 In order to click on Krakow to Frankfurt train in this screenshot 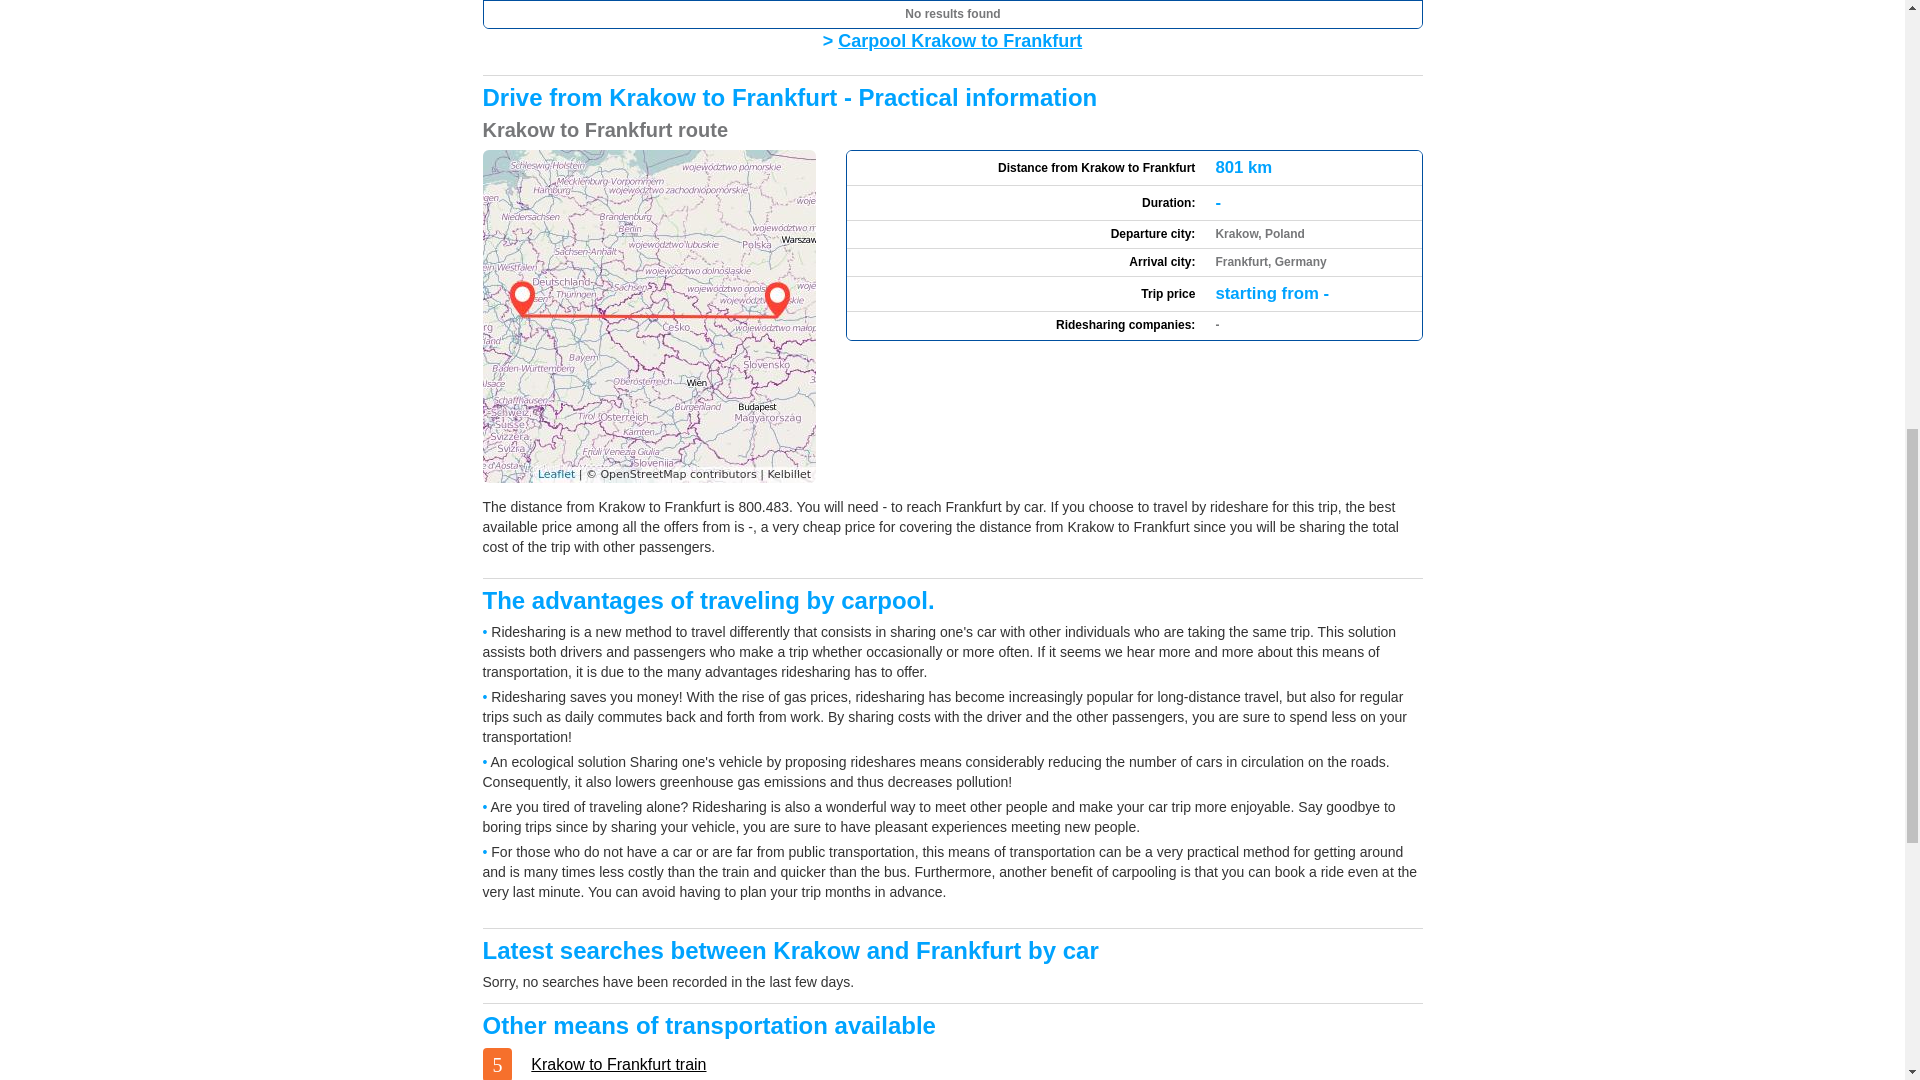, I will do `click(618, 1064)`.